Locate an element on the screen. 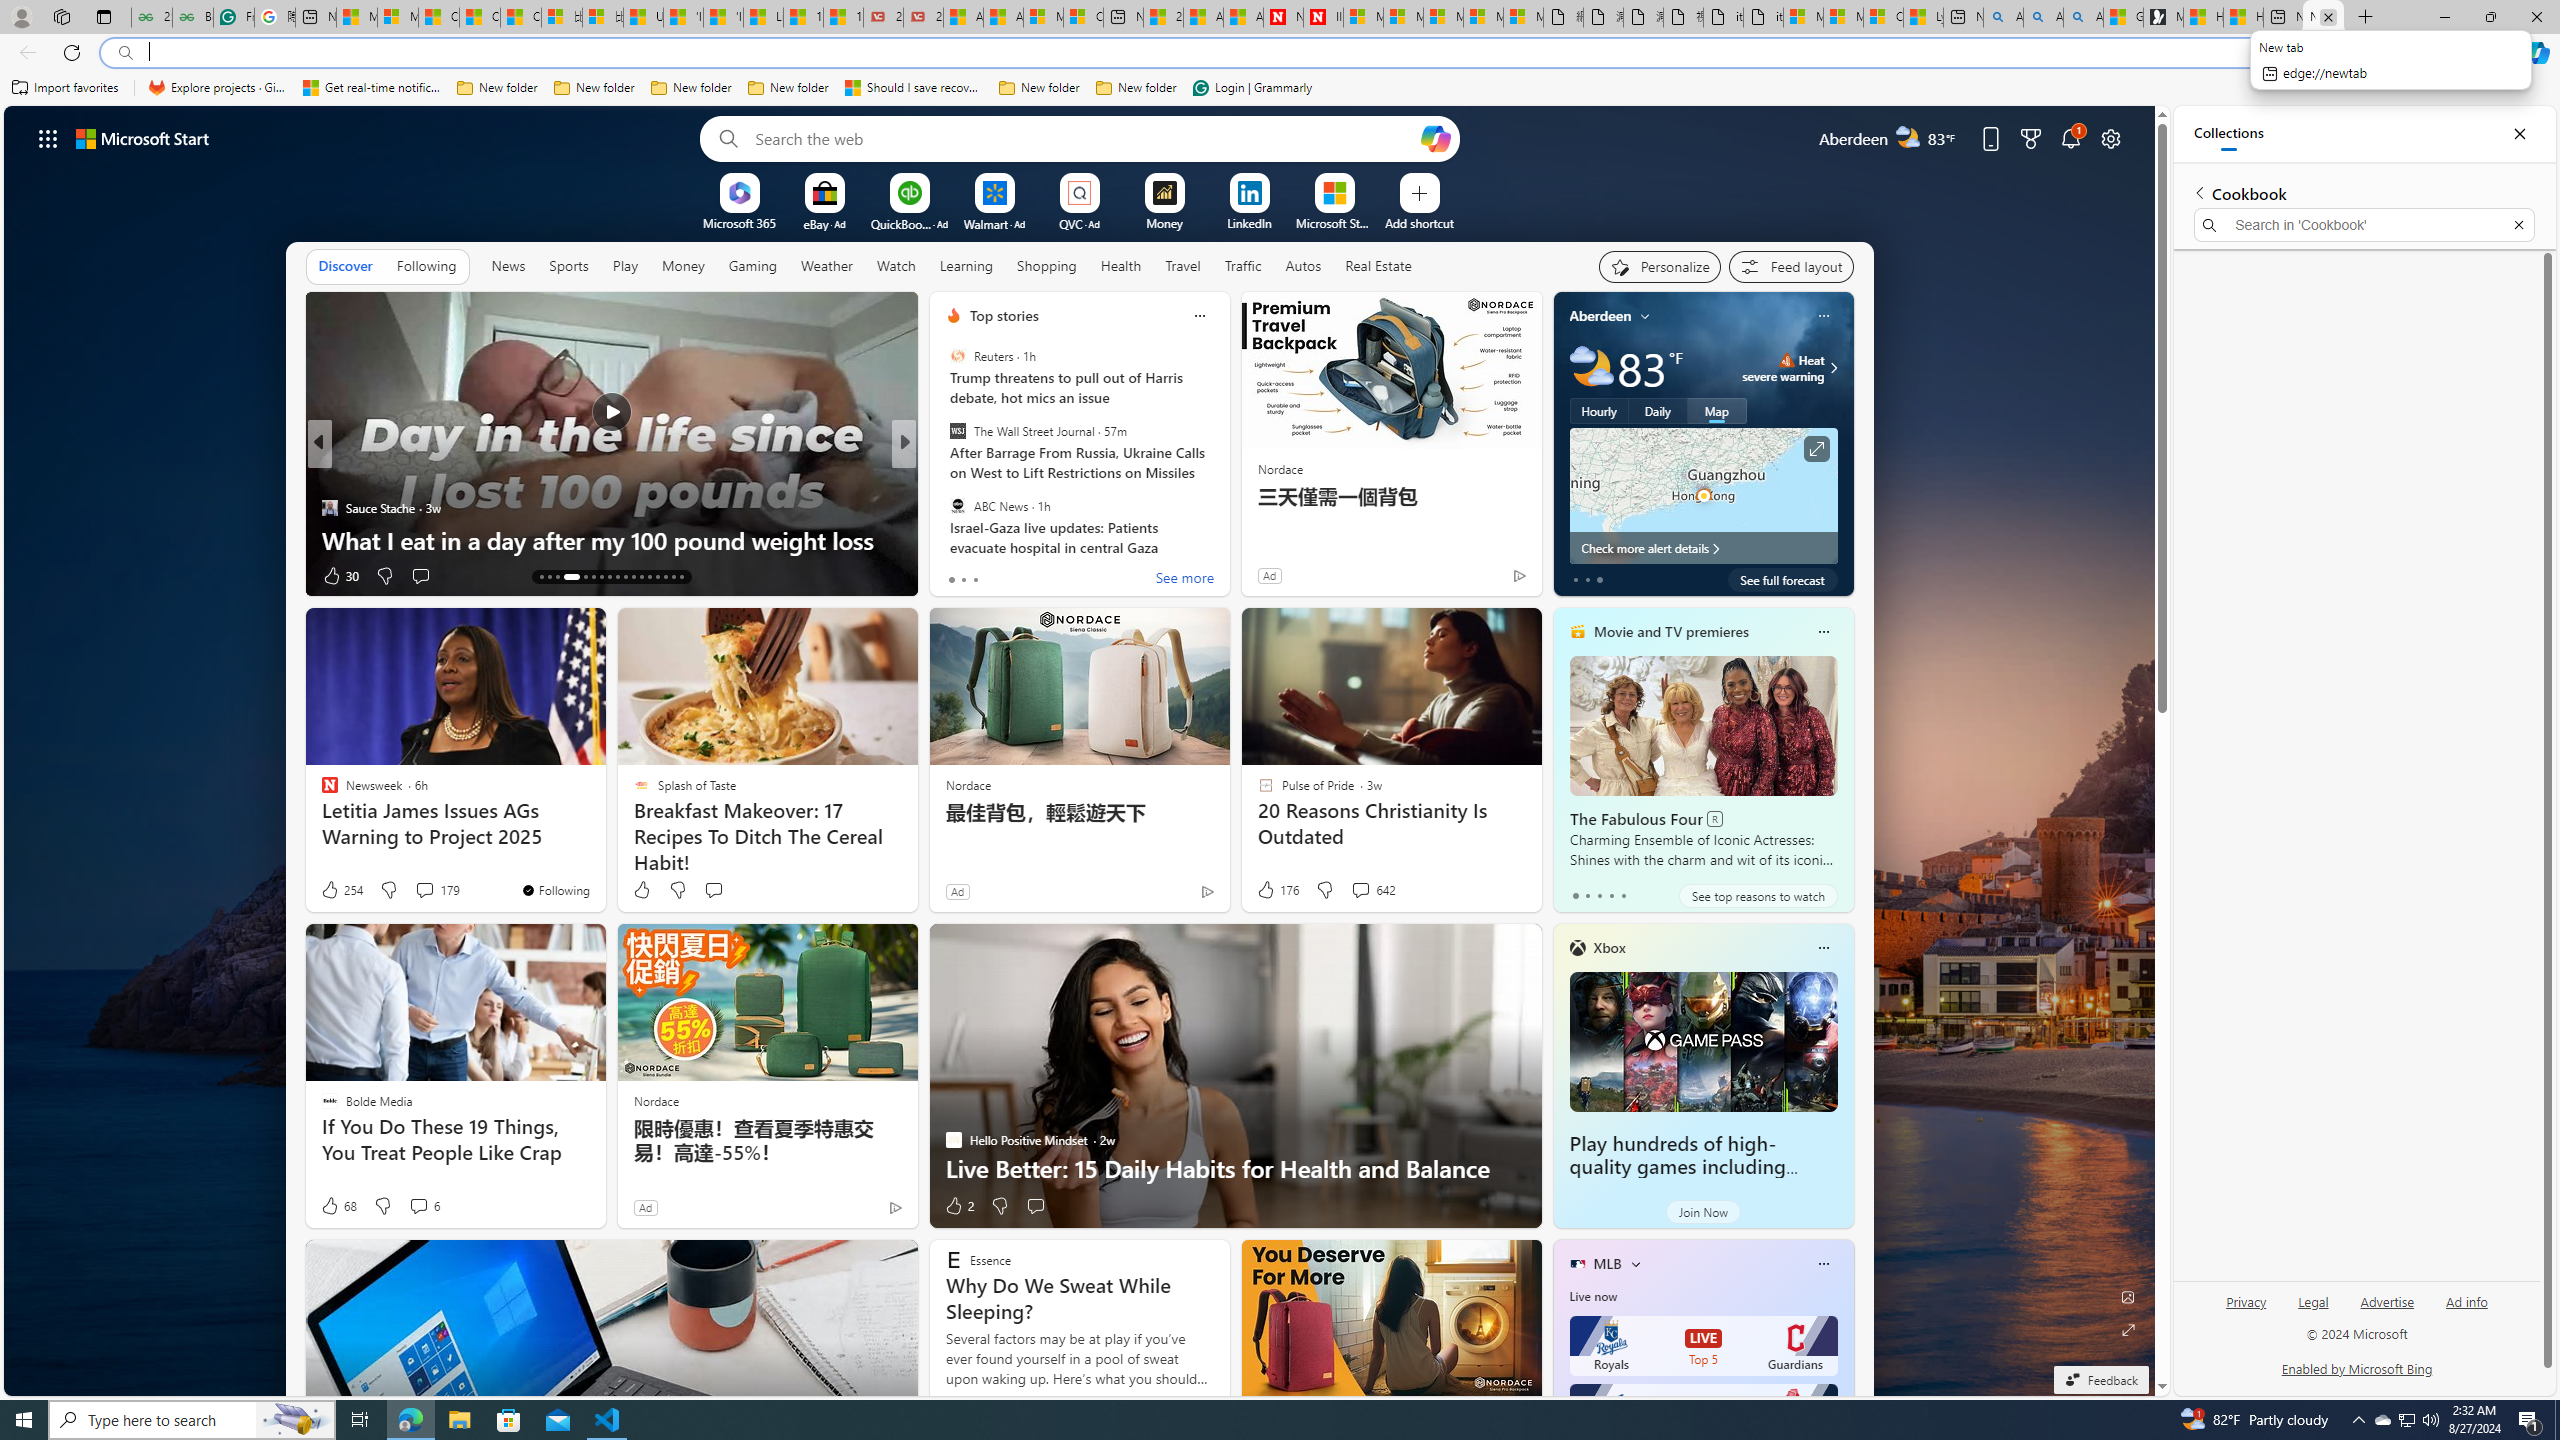 The width and height of the screenshot is (2560, 1440). My location is located at coordinates (1646, 316).